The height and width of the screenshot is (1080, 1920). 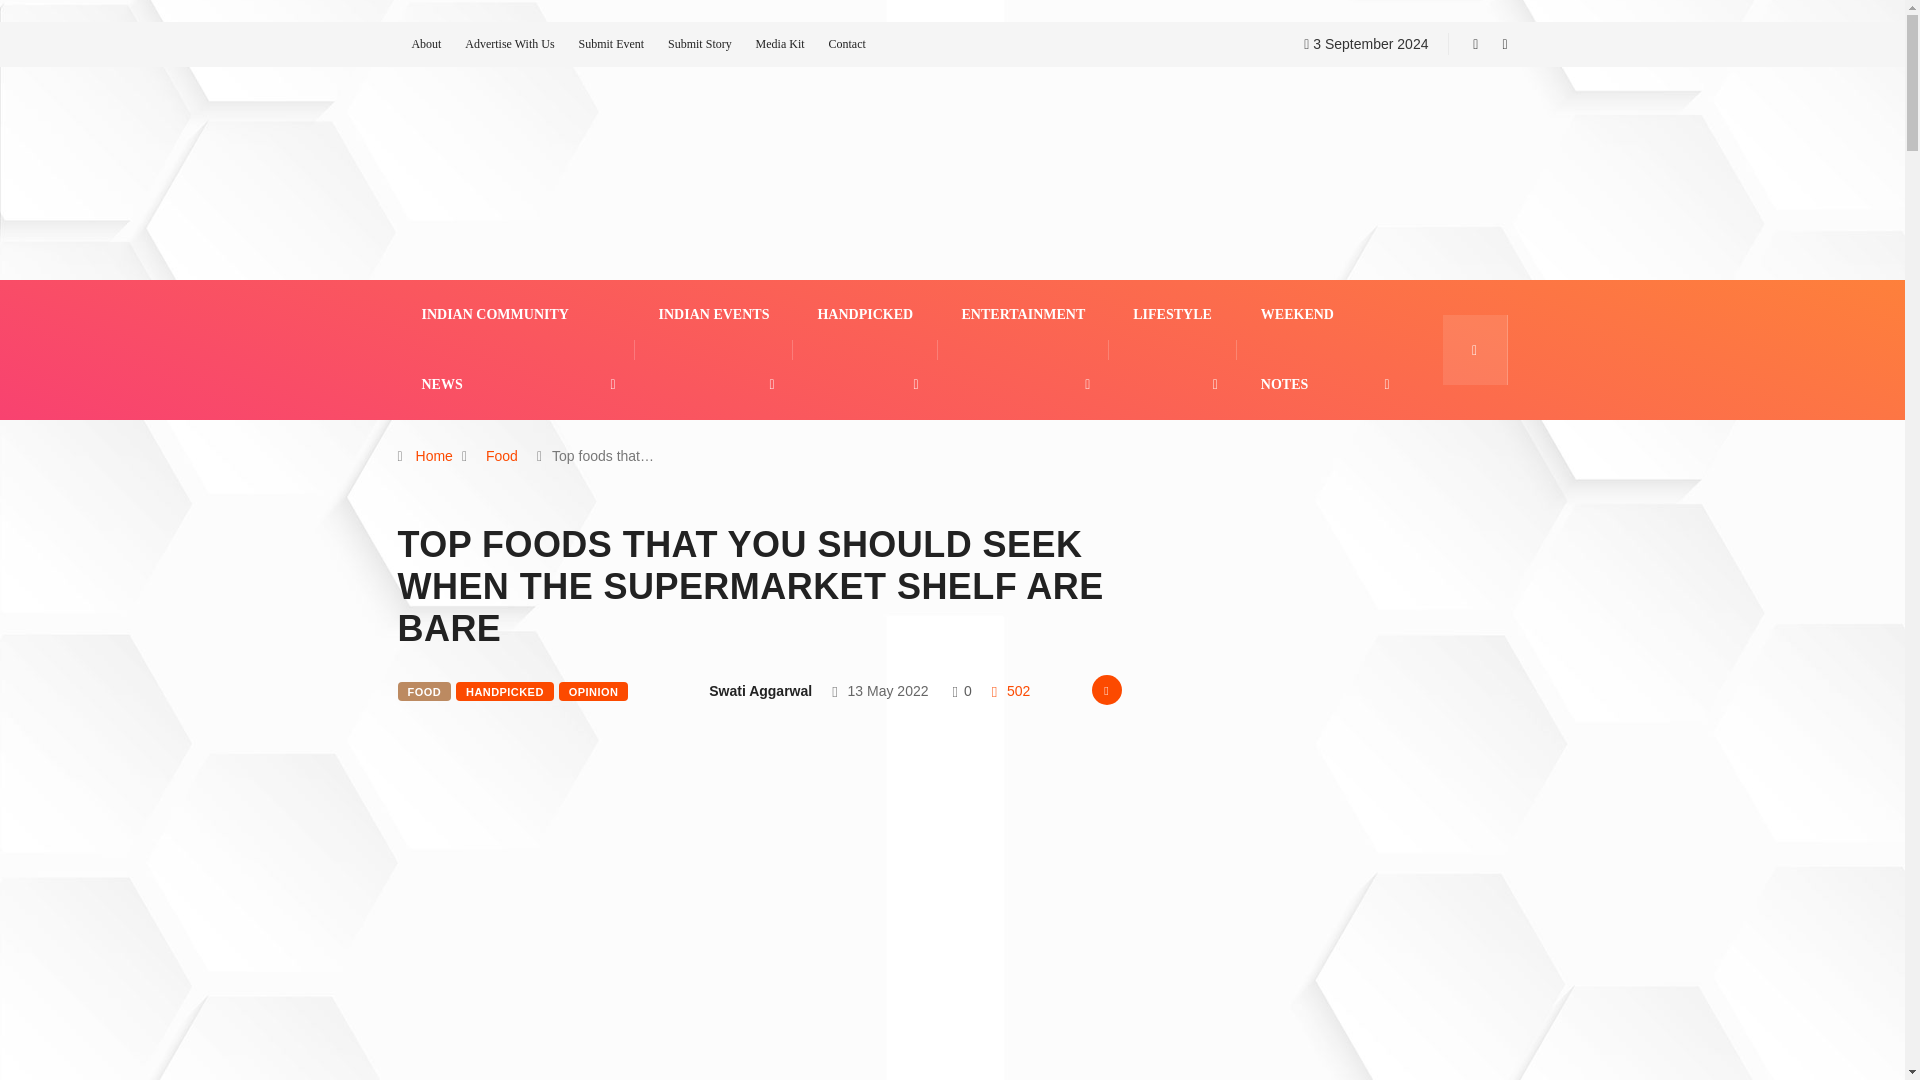 What do you see at coordinates (865, 314) in the screenshot?
I see `HANDPICKED` at bounding box center [865, 314].